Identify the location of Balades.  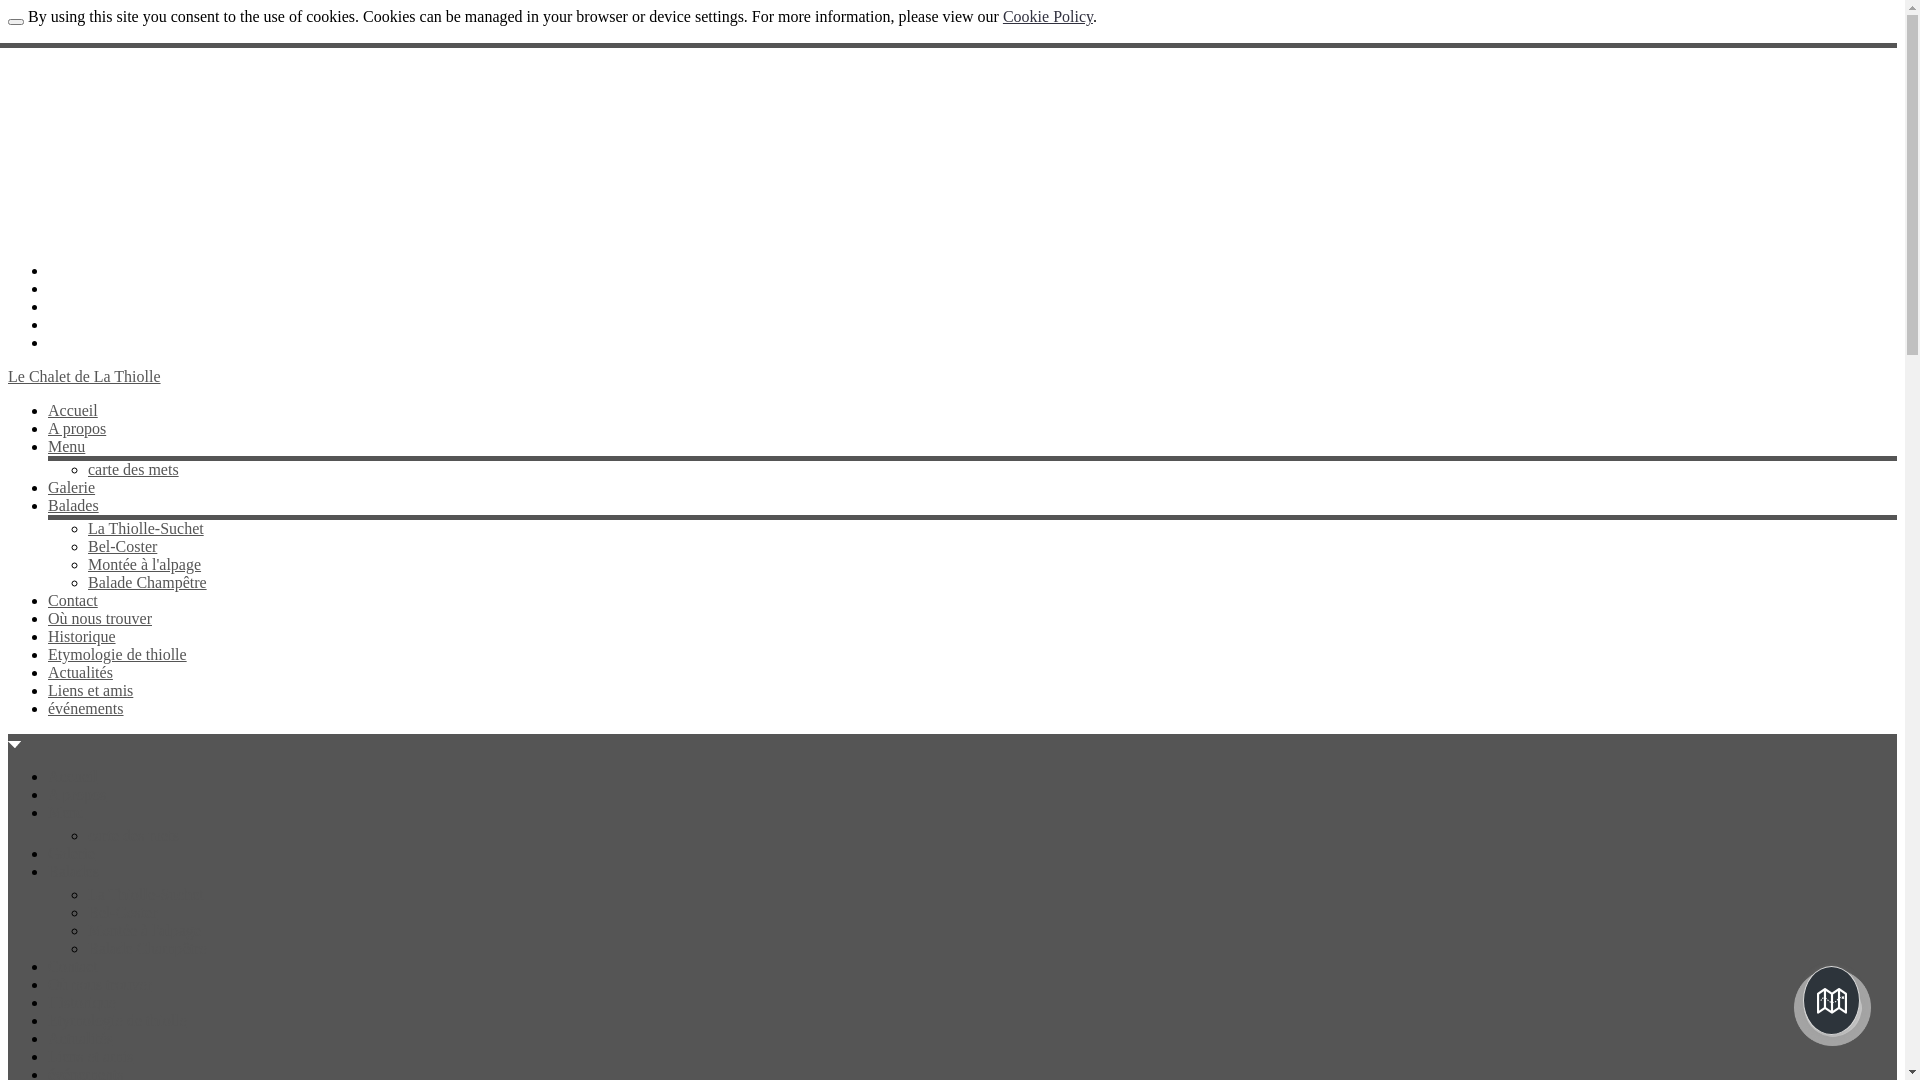
(74, 506).